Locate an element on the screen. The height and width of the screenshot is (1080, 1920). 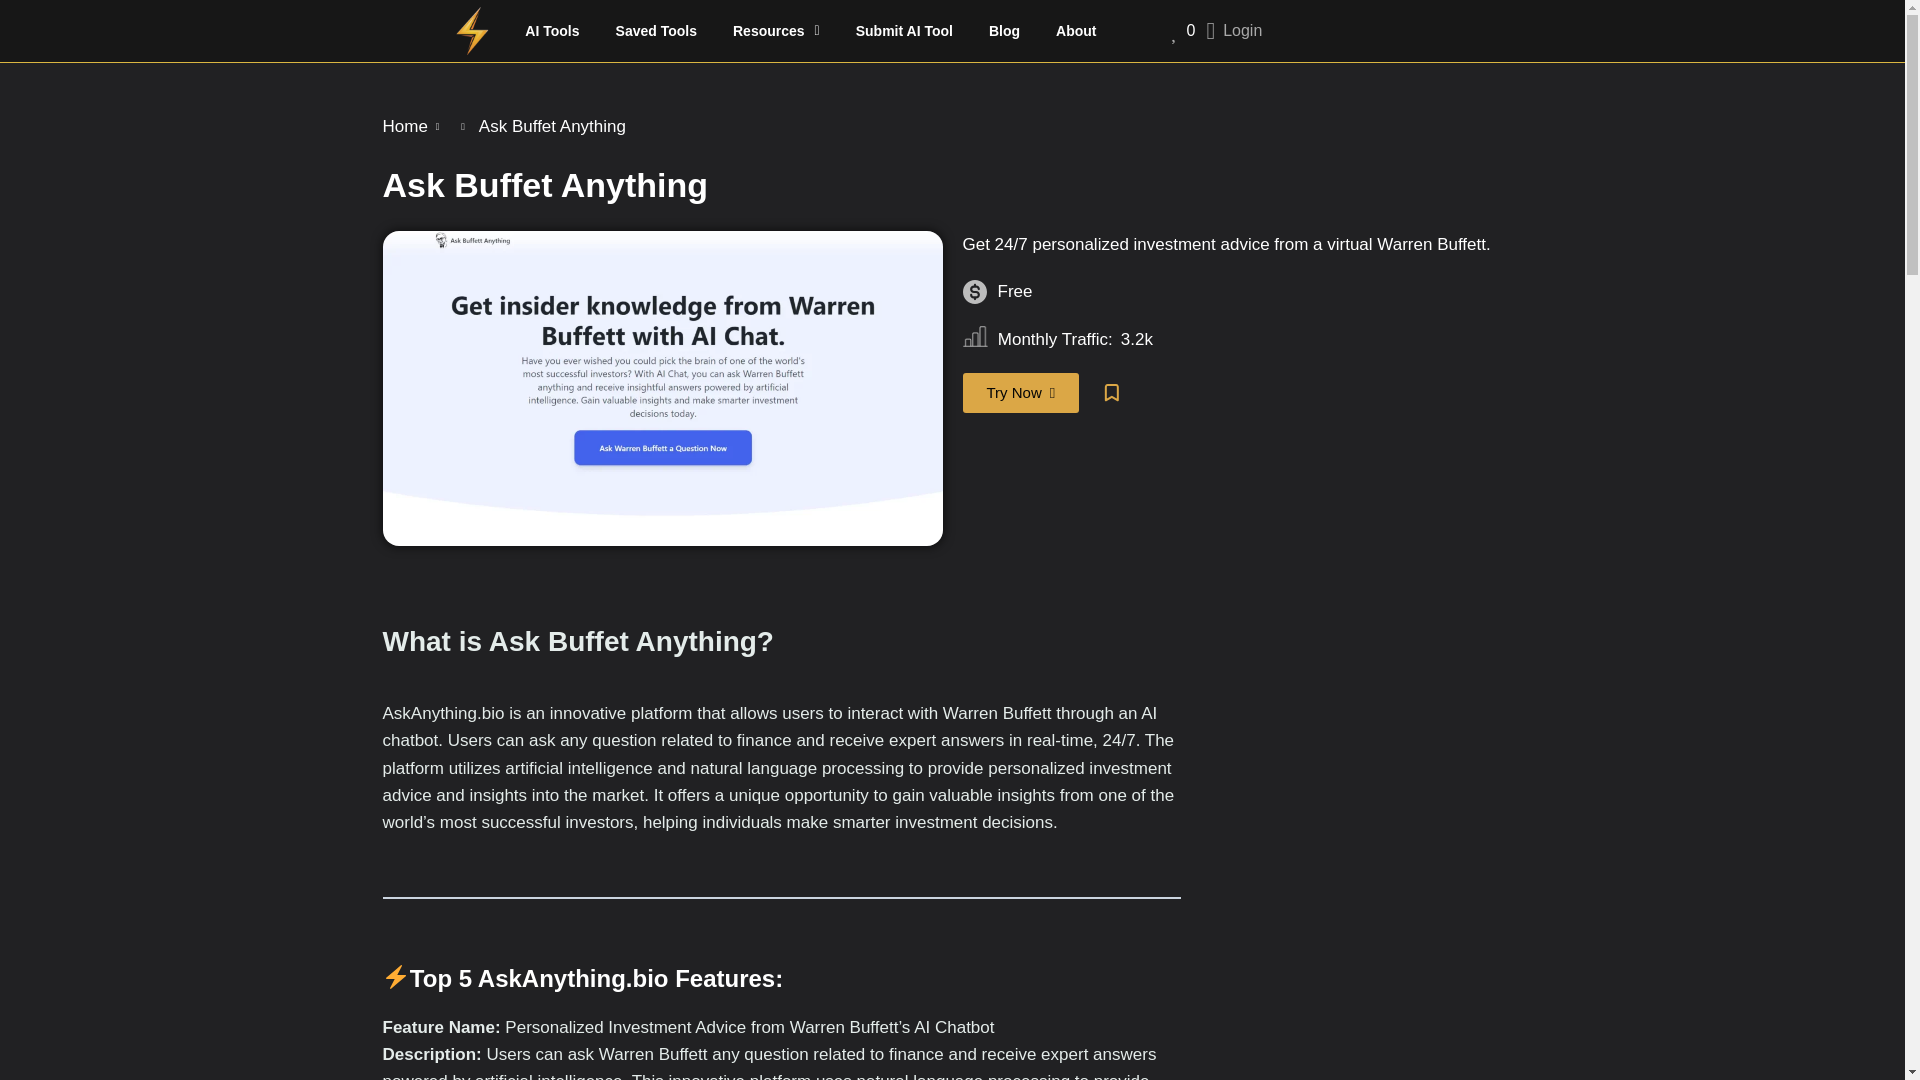
ask-buffet-anything is located at coordinates (1020, 392).